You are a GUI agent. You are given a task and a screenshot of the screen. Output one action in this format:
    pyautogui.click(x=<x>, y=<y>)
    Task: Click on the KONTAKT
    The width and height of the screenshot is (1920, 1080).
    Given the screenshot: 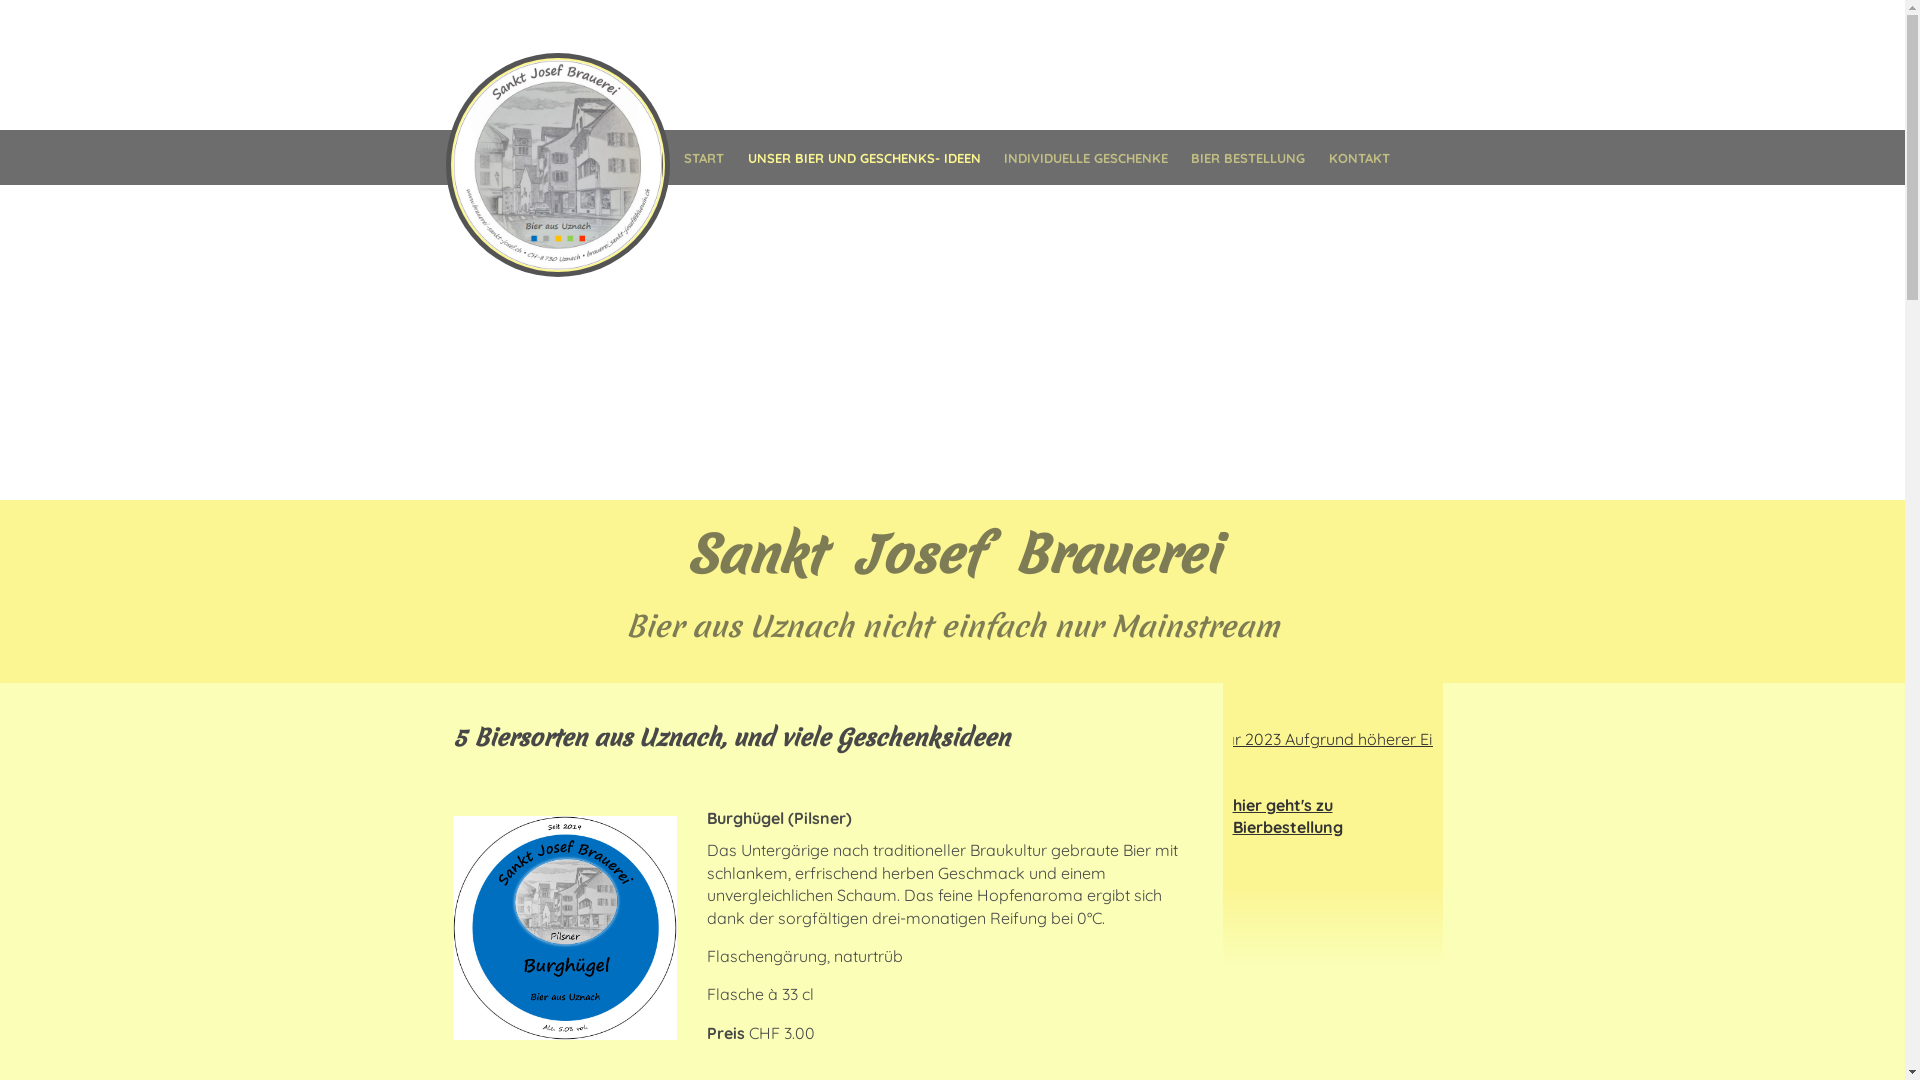 What is the action you would take?
    pyautogui.click(x=1359, y=158)
    